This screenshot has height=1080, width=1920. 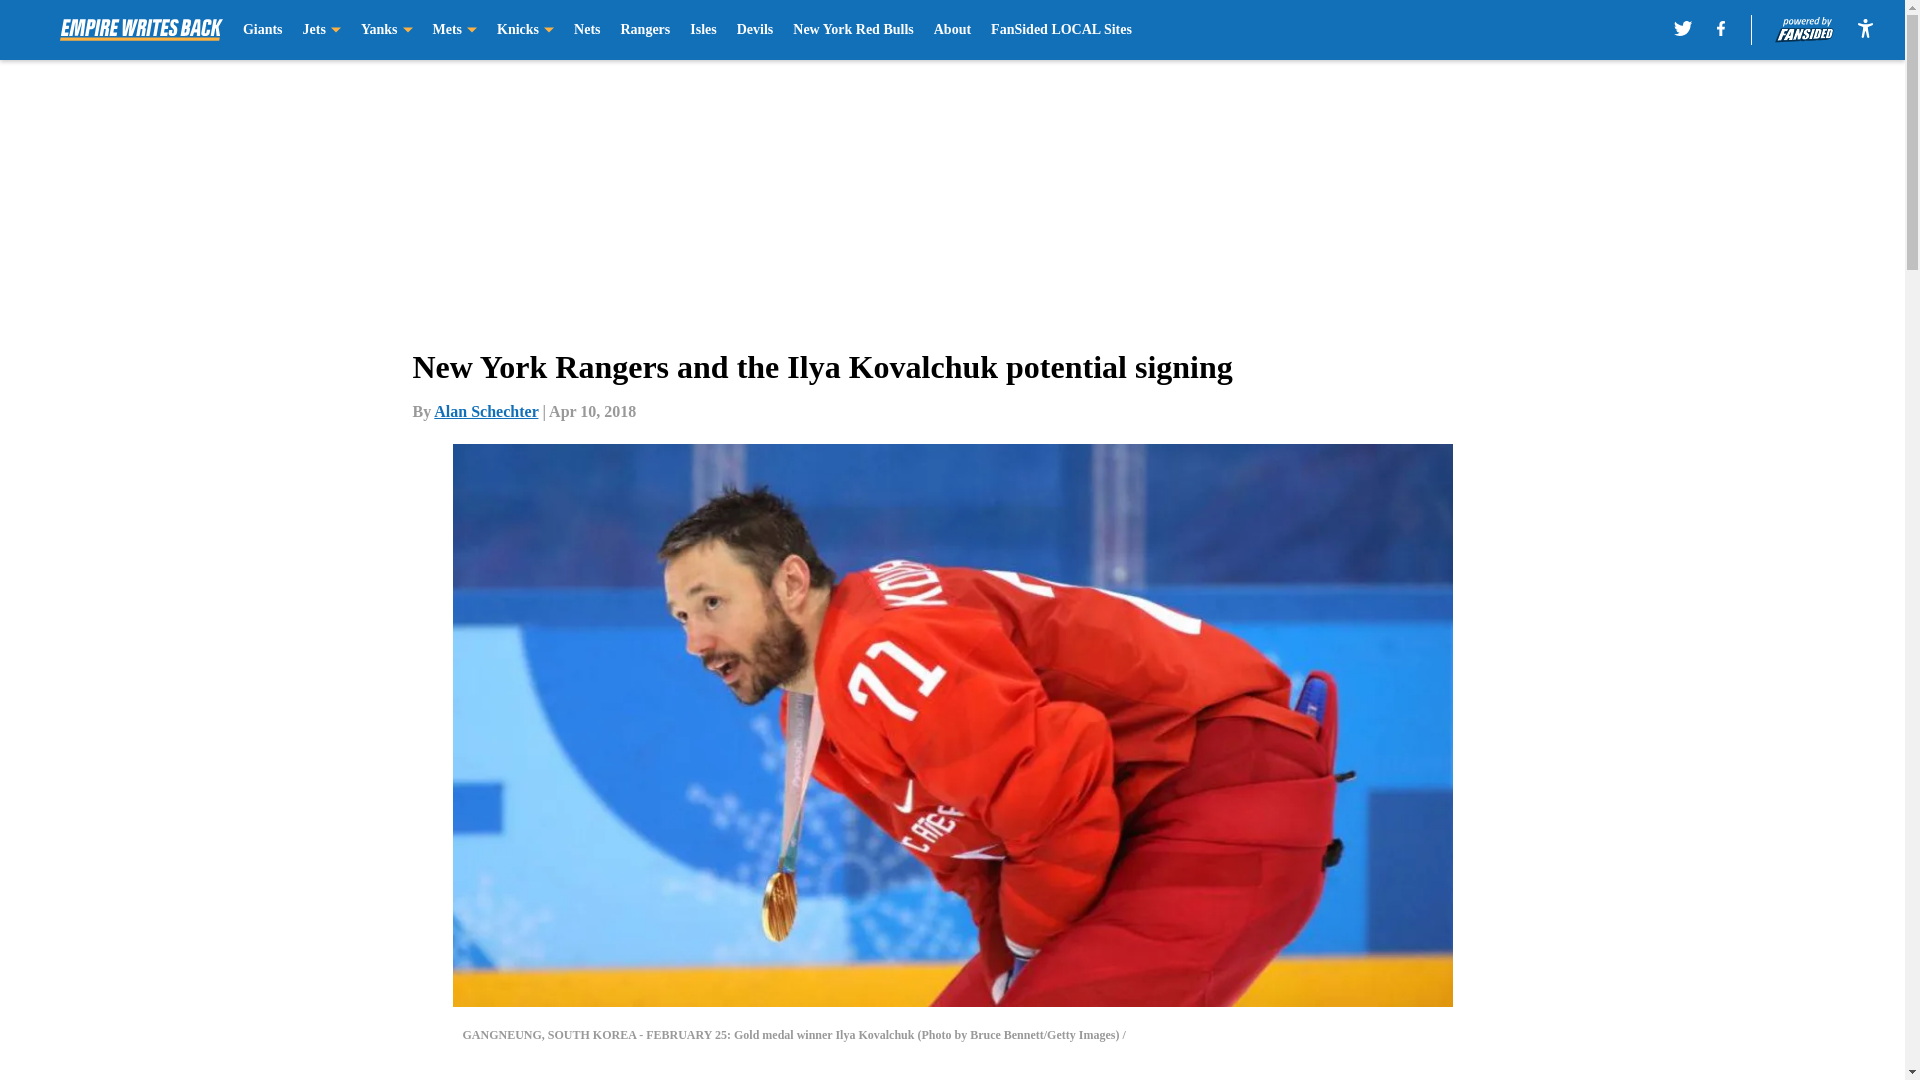 What do you see at coordinates (485, 411) in the screenshot?
I see `Alan Schechter` at bounding box center [485, 411].